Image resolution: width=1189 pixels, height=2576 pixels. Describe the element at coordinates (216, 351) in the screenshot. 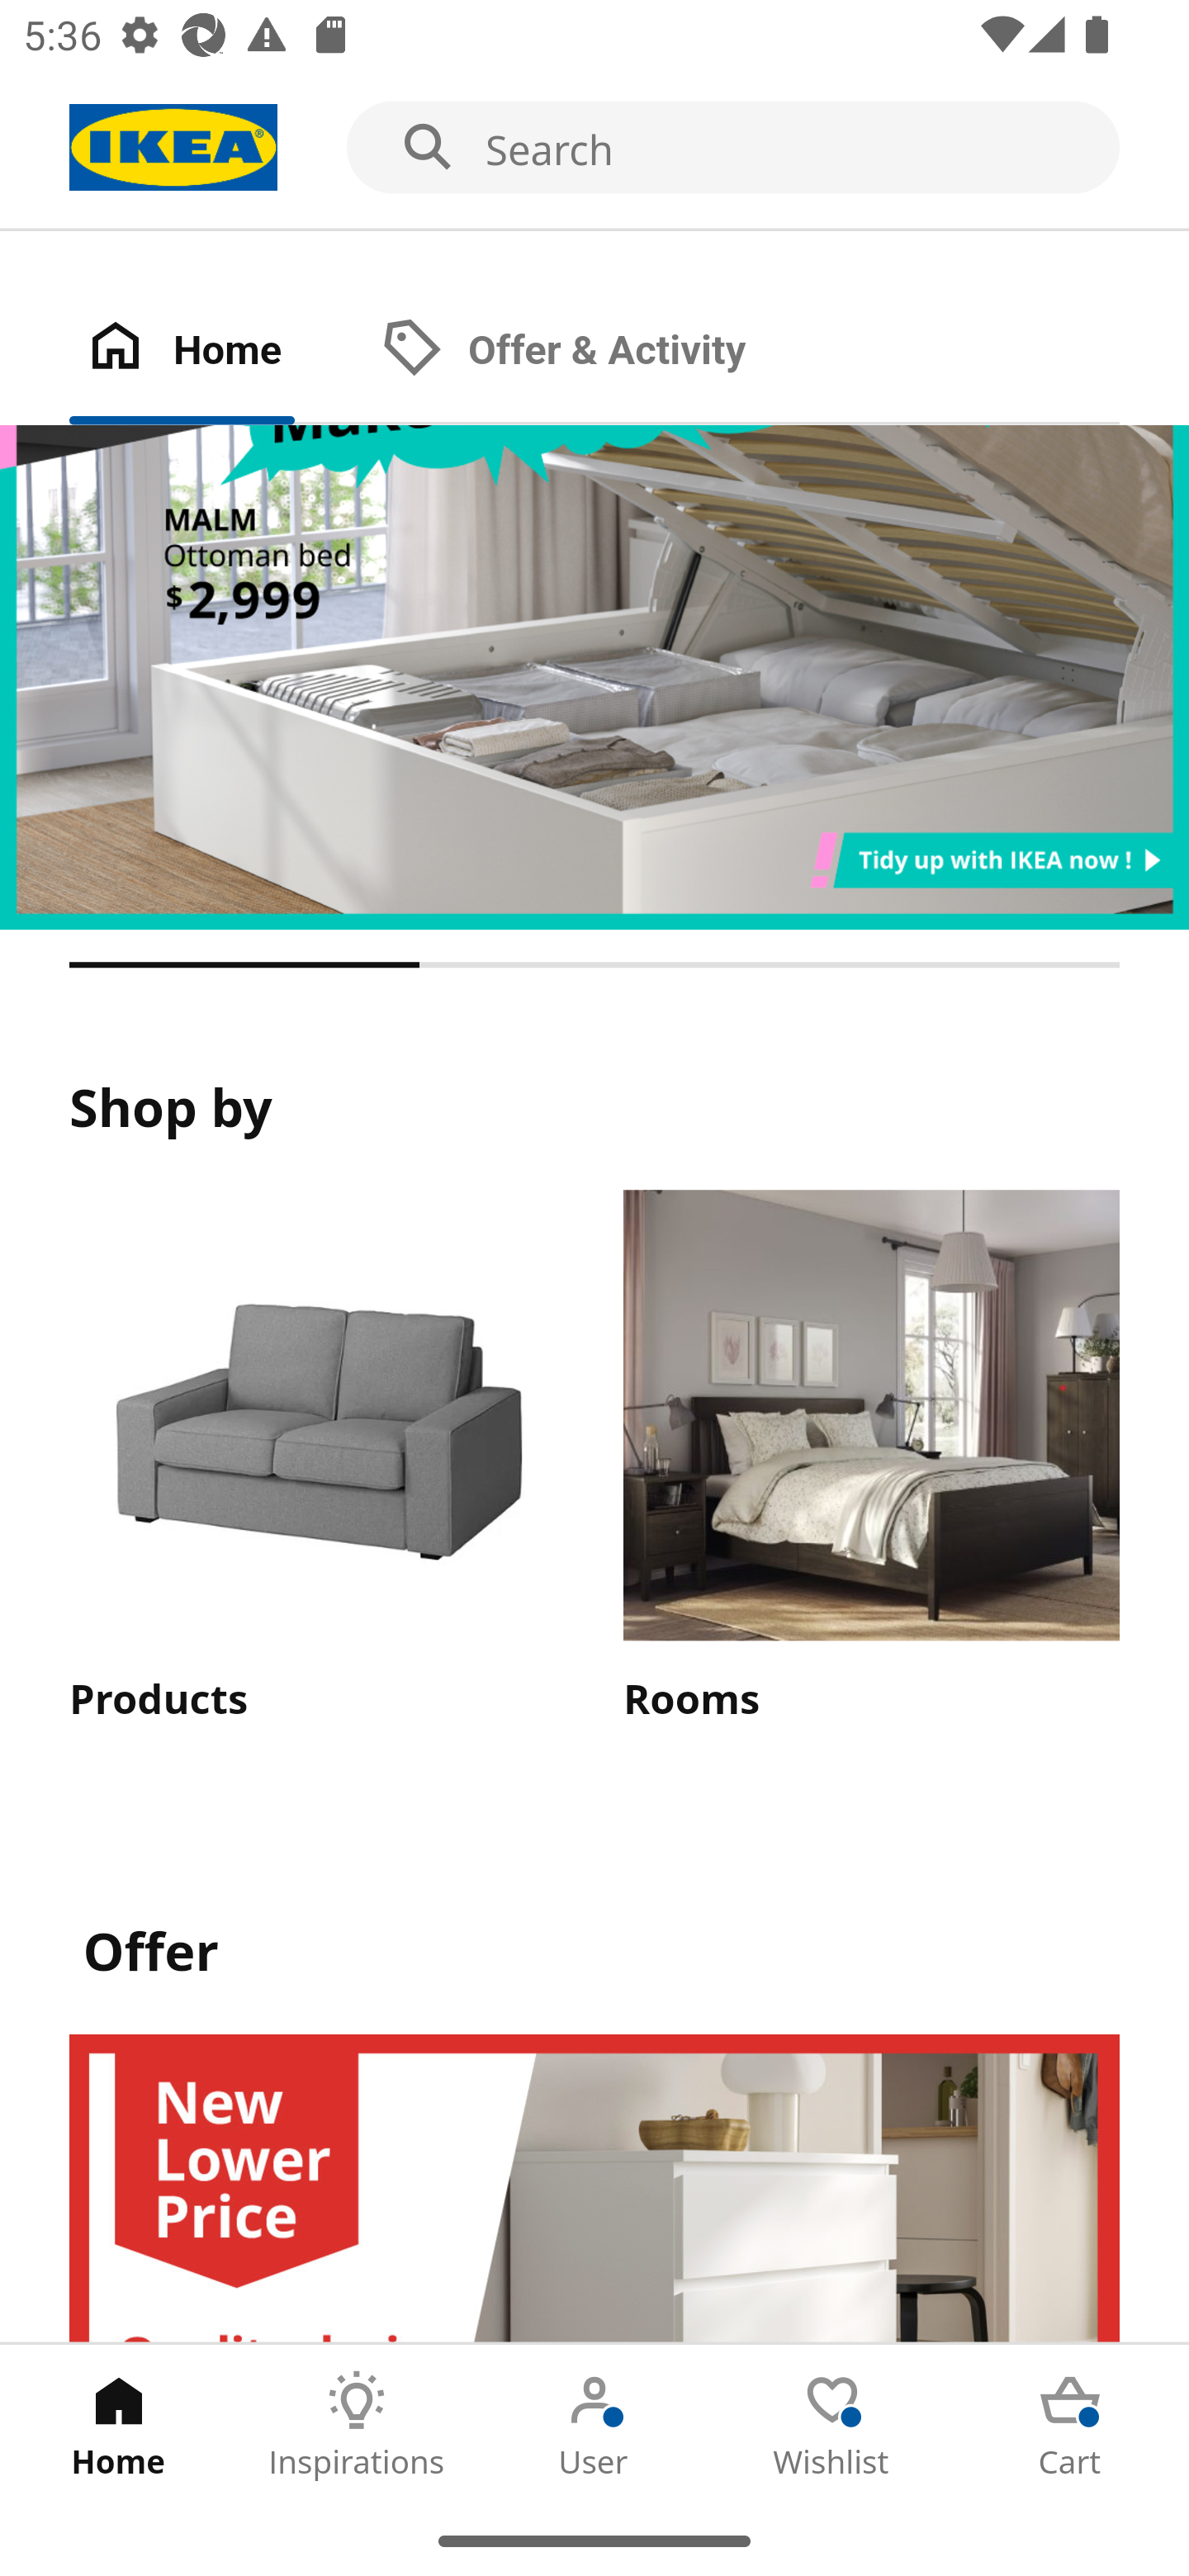

I see `Home
Tab 1 of 2` at that location.